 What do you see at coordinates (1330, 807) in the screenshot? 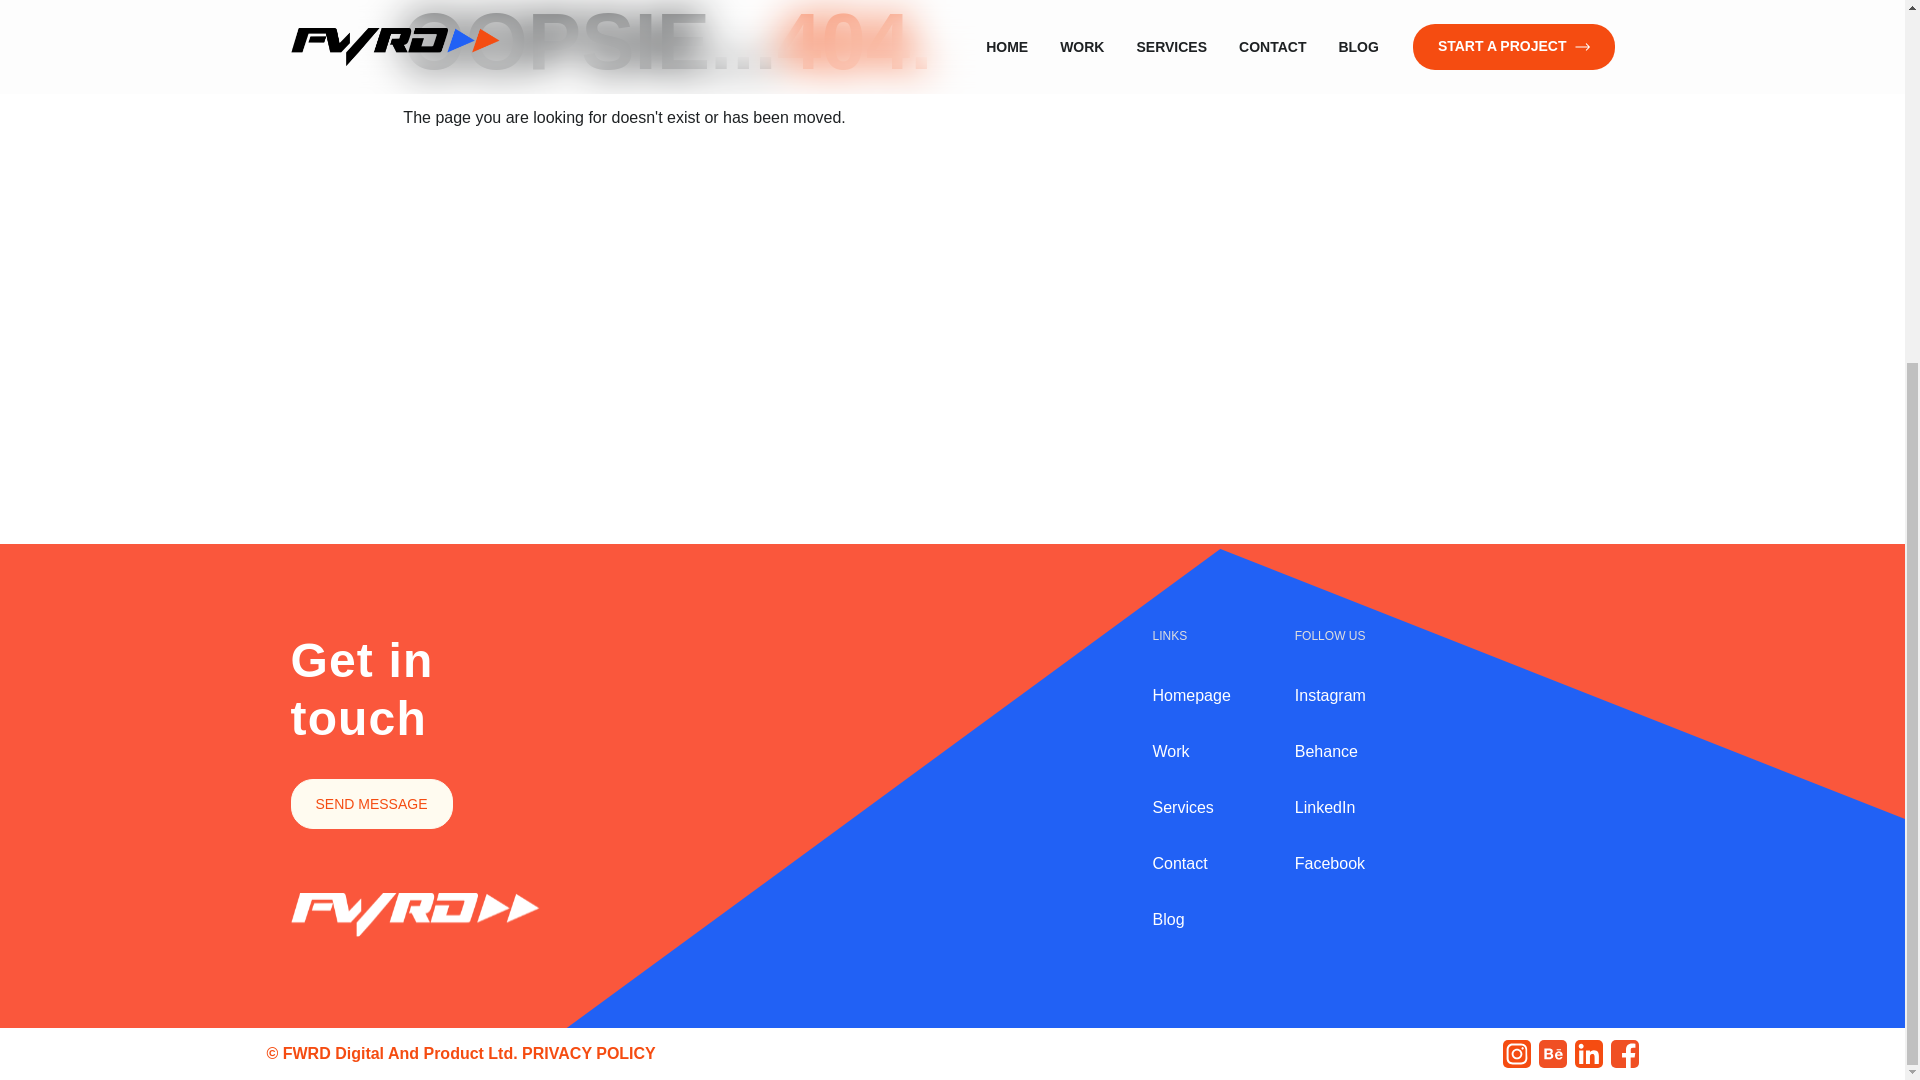
I see `LinkedIn` at bounding box center [1330, 807].